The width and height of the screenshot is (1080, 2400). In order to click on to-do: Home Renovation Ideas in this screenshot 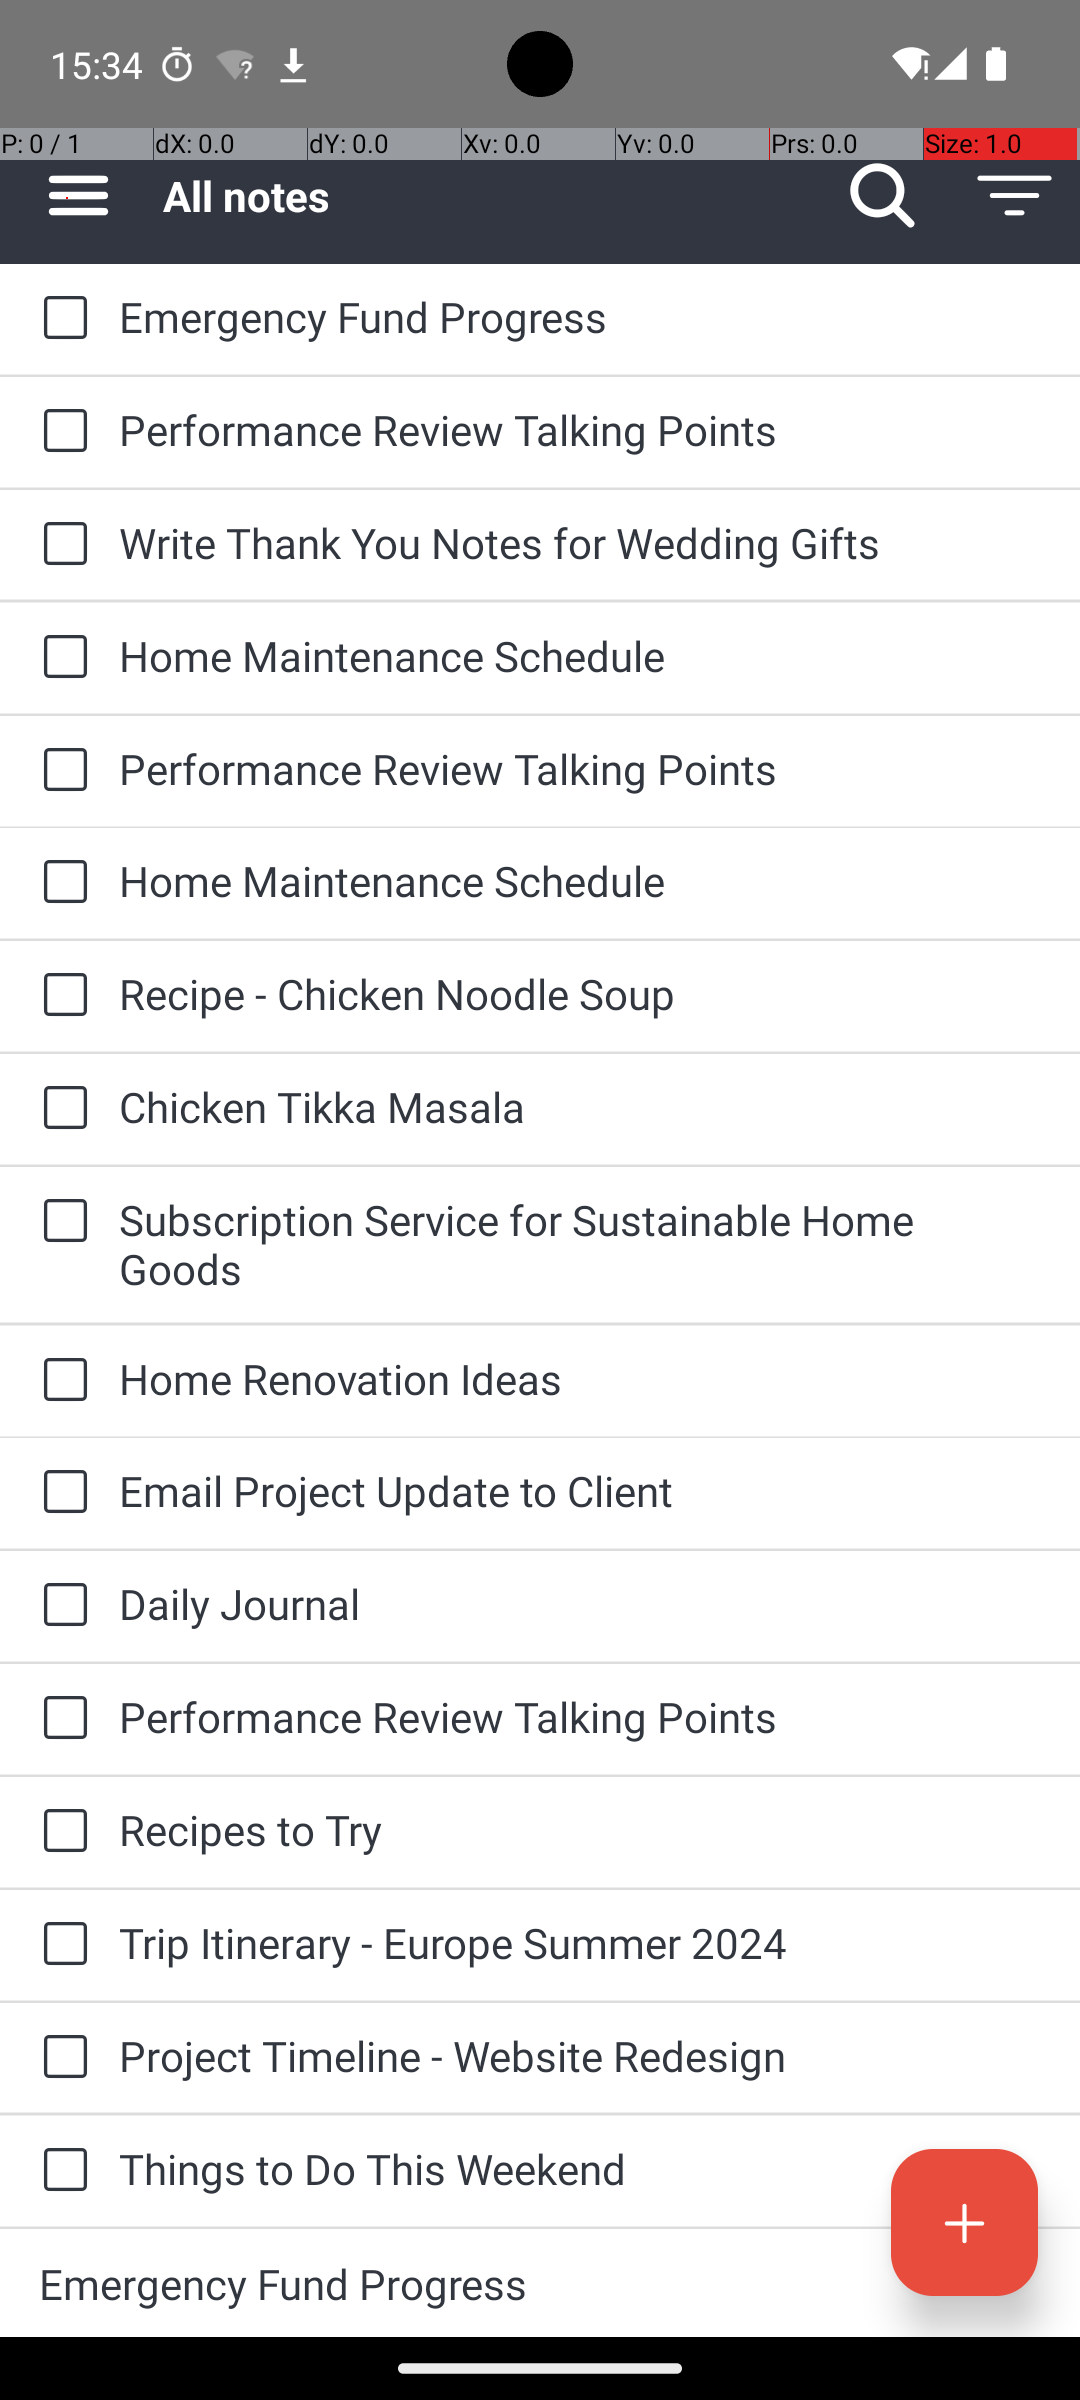, I will do `click(60, 1382)`.